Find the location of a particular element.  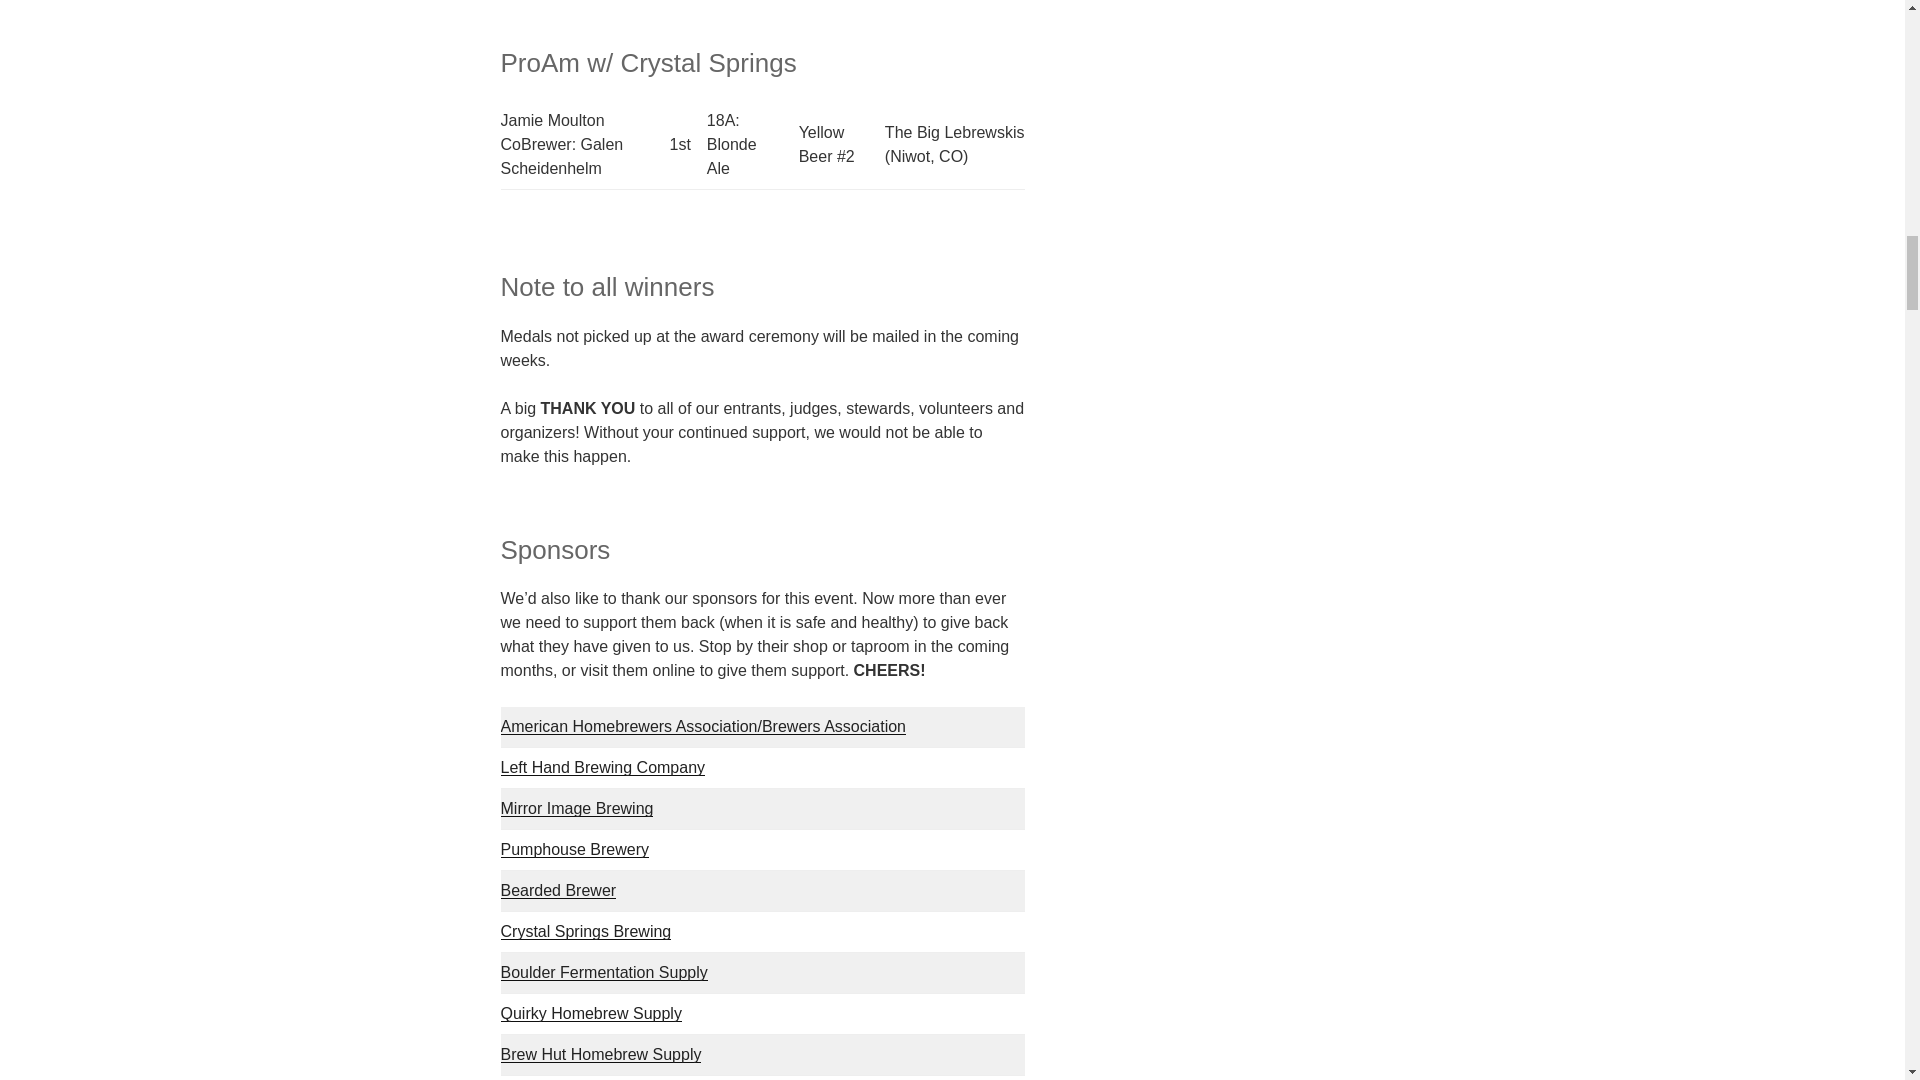

Brew Hut Homebrew Supply is located at coordinates (600, 1054).